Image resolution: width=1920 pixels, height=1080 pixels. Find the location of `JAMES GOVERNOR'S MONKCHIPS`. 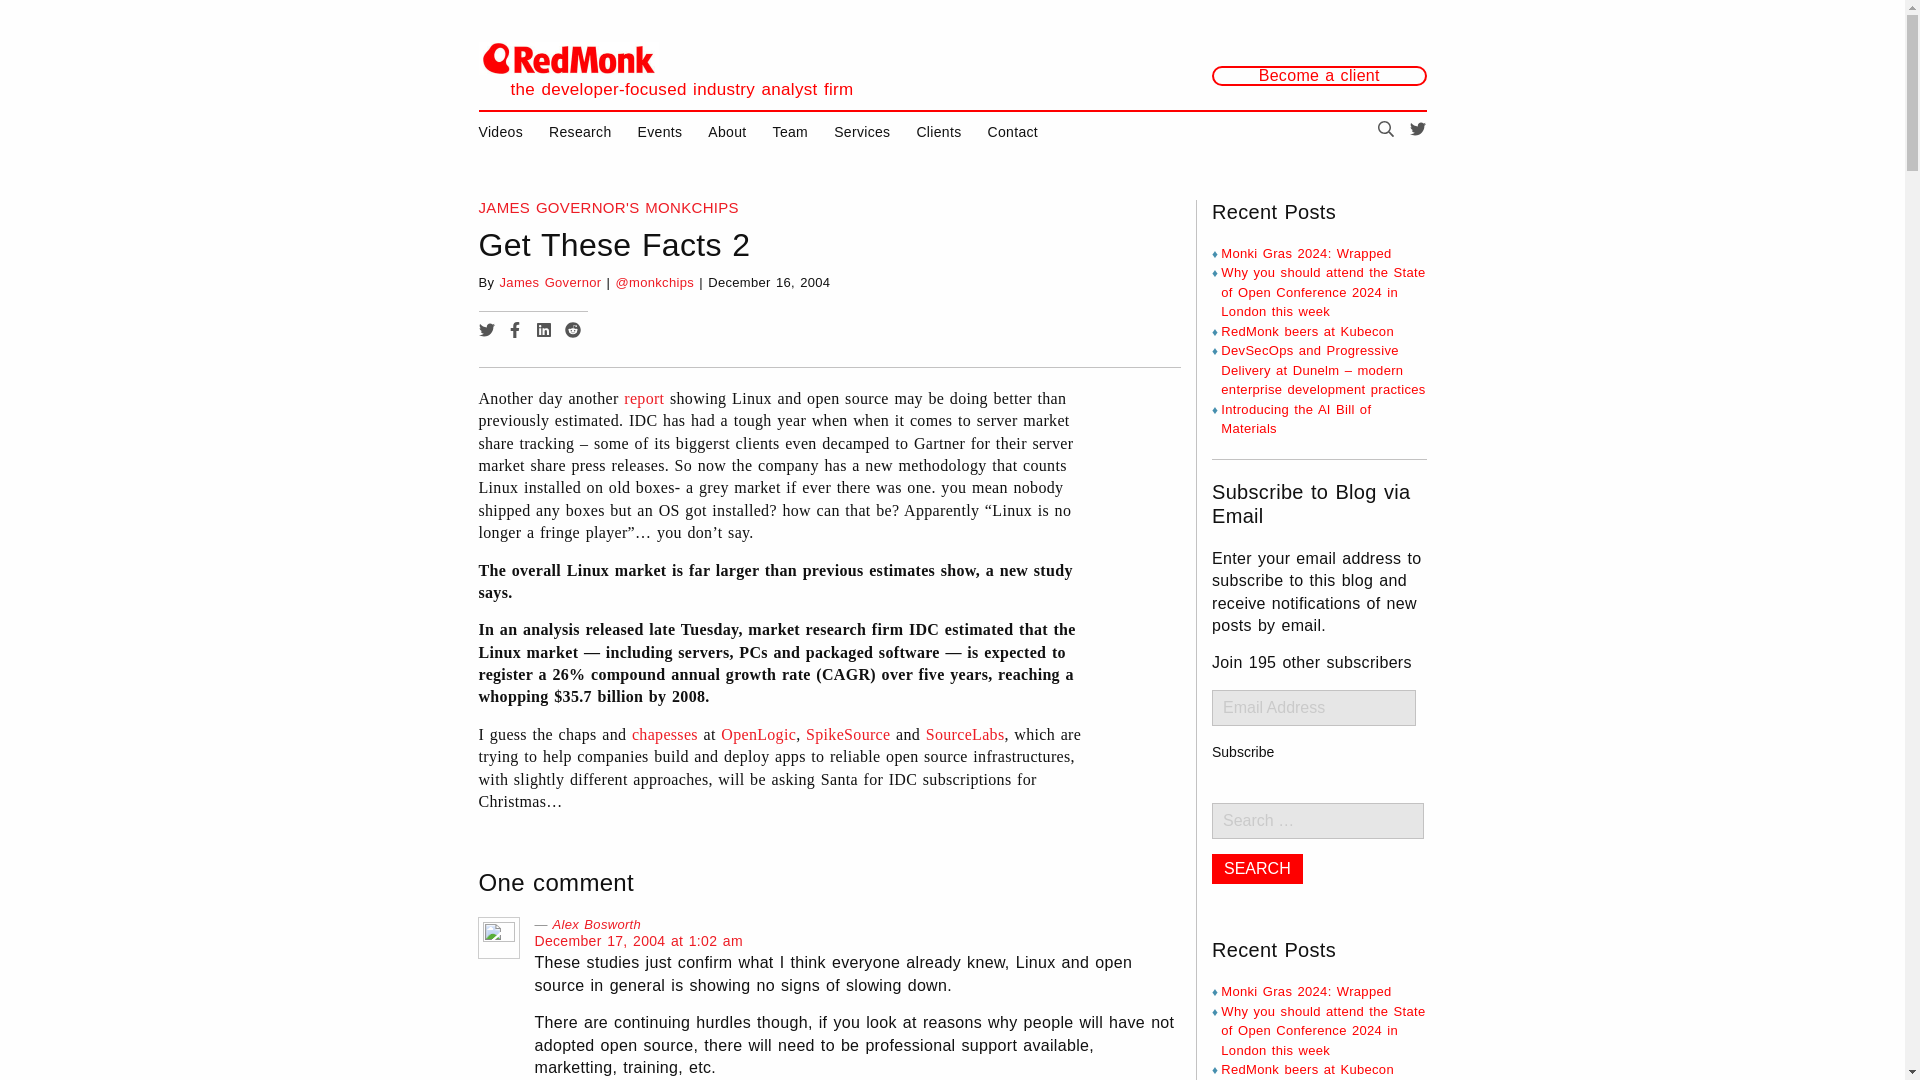

JAMES GOVERNOR'S MONKCHIPS is located at coordinates (608, 207).